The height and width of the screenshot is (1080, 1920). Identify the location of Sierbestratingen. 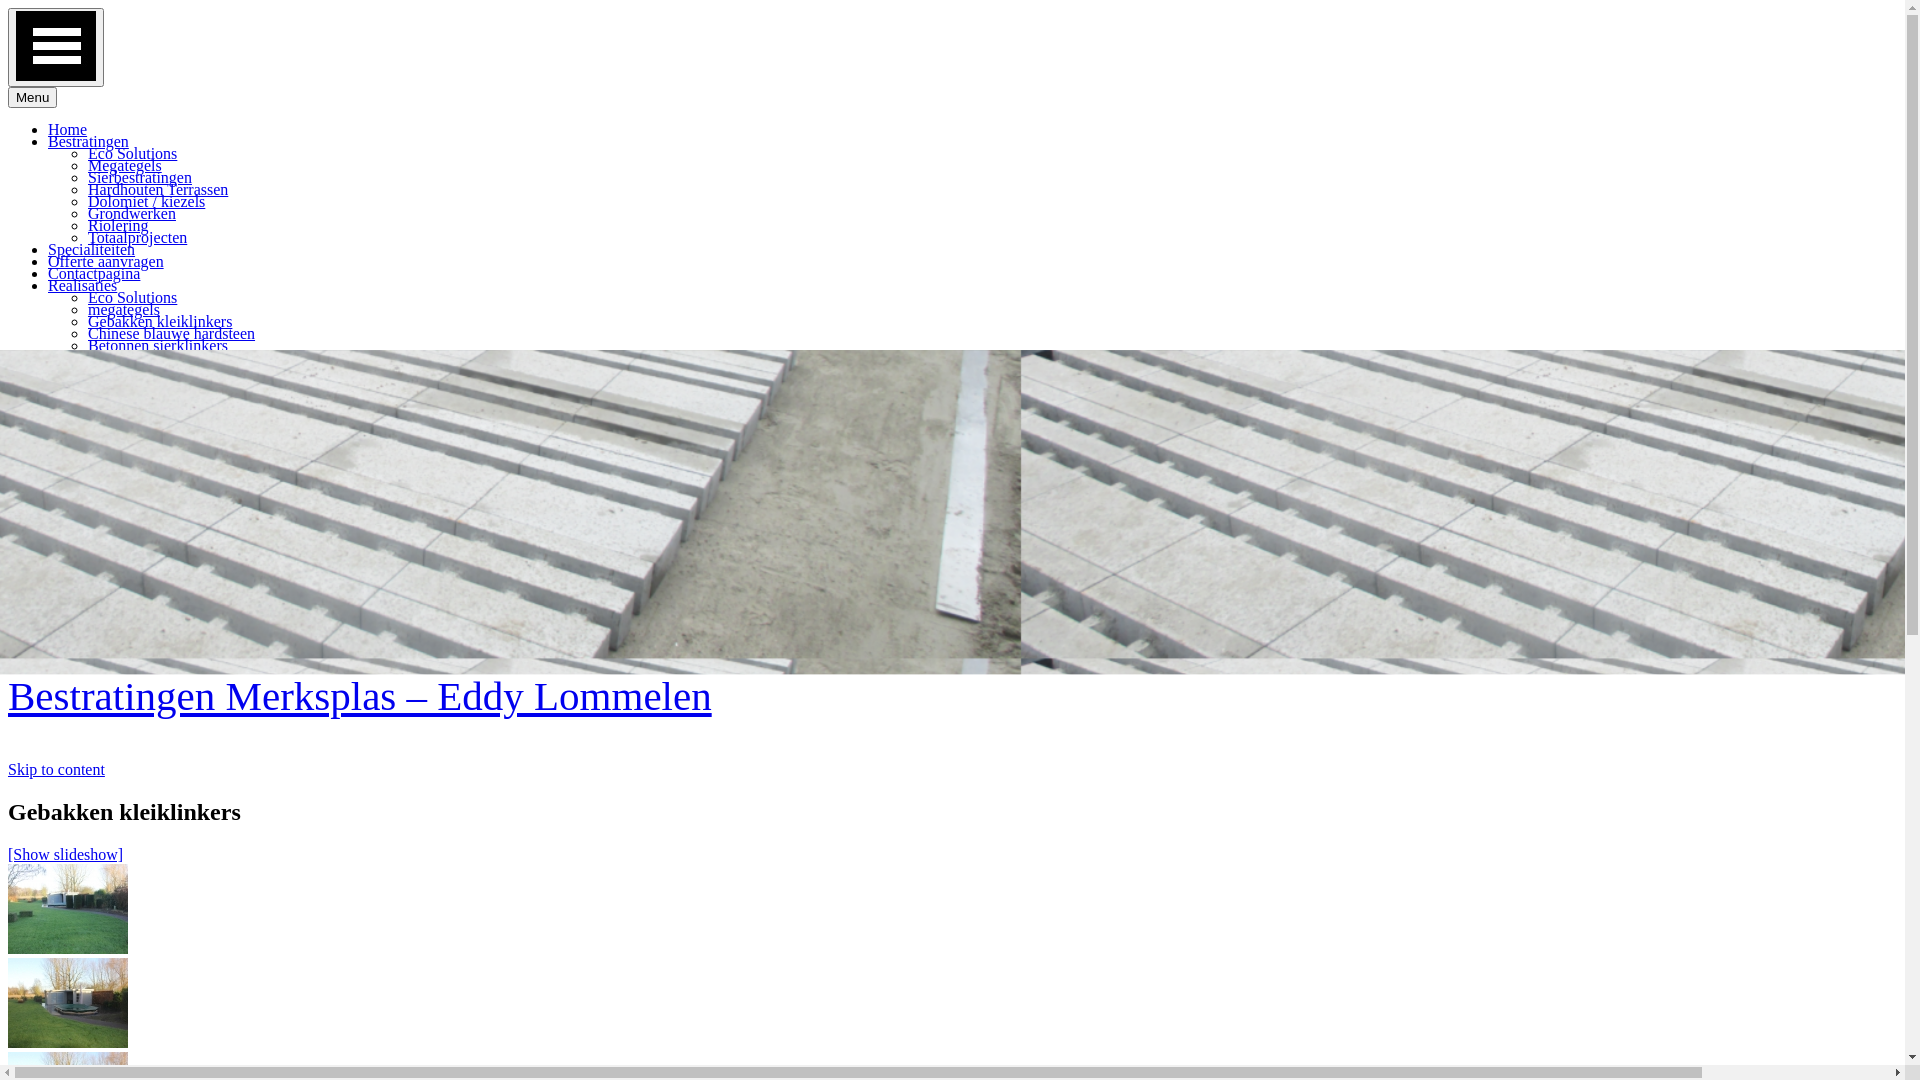
(140, 178).